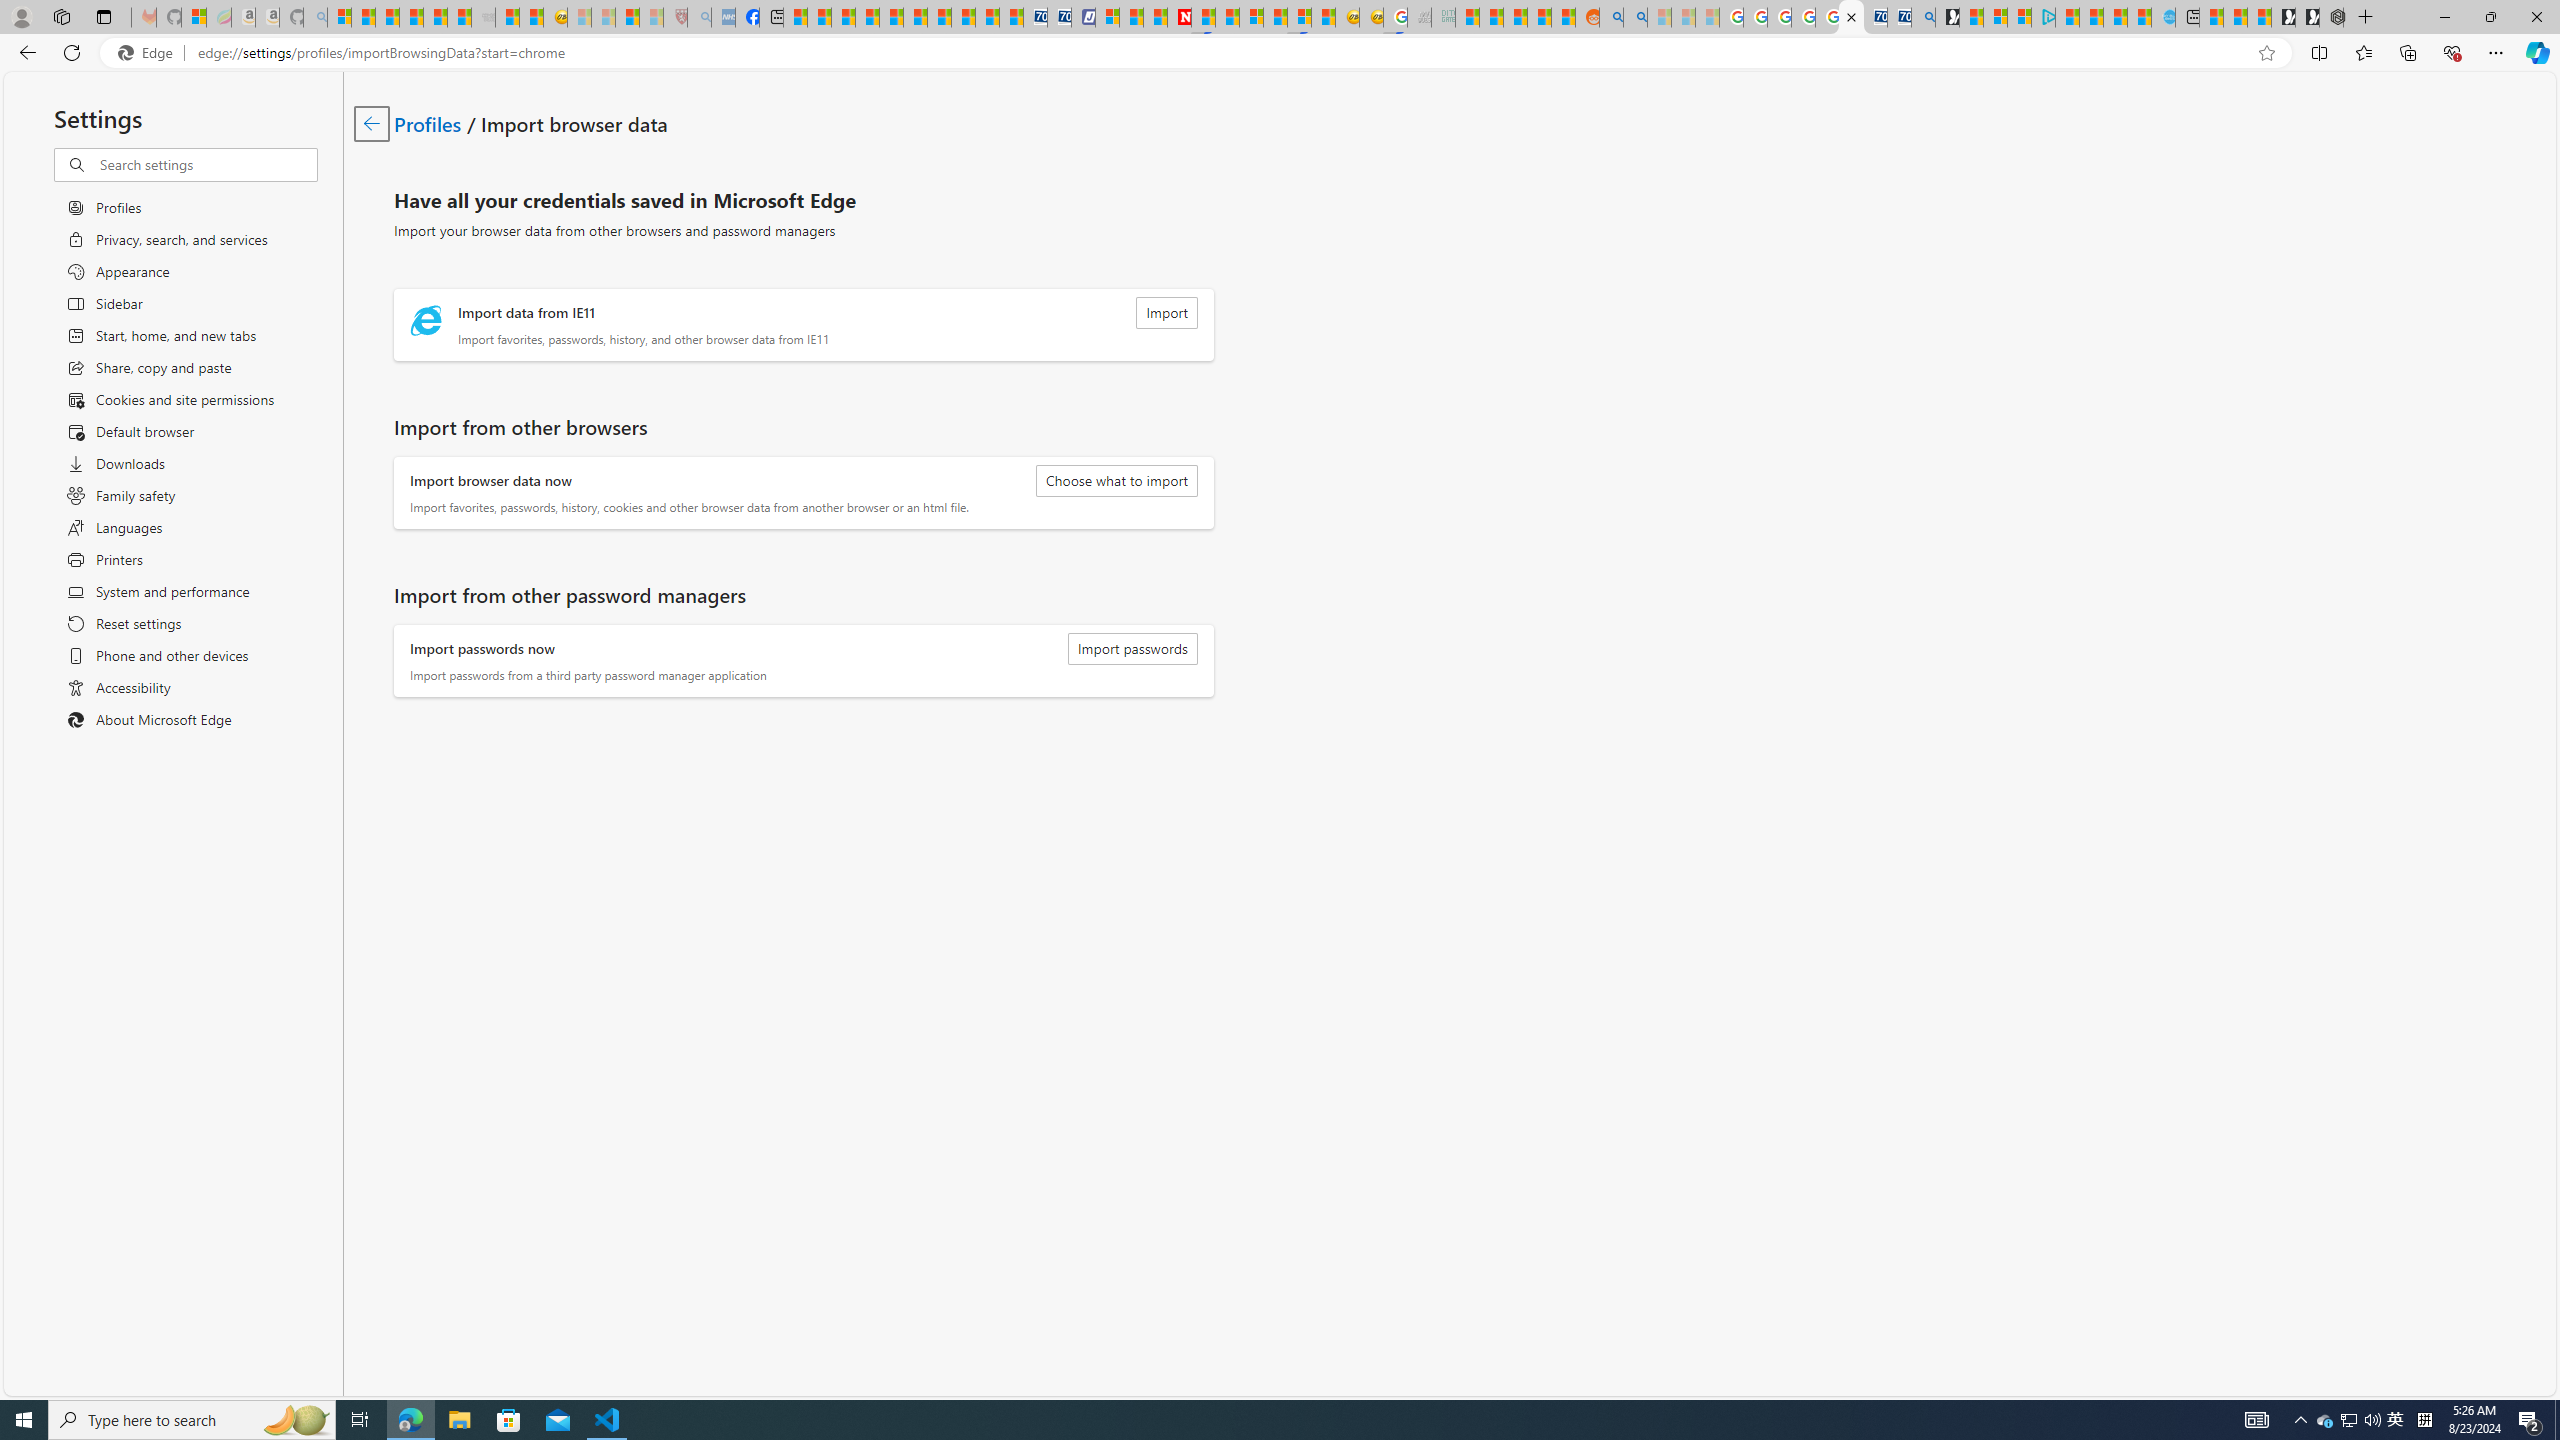  I want to click on 12 Popular Science Lies that Must be Corrected - Sleeping, so click(650, 17).